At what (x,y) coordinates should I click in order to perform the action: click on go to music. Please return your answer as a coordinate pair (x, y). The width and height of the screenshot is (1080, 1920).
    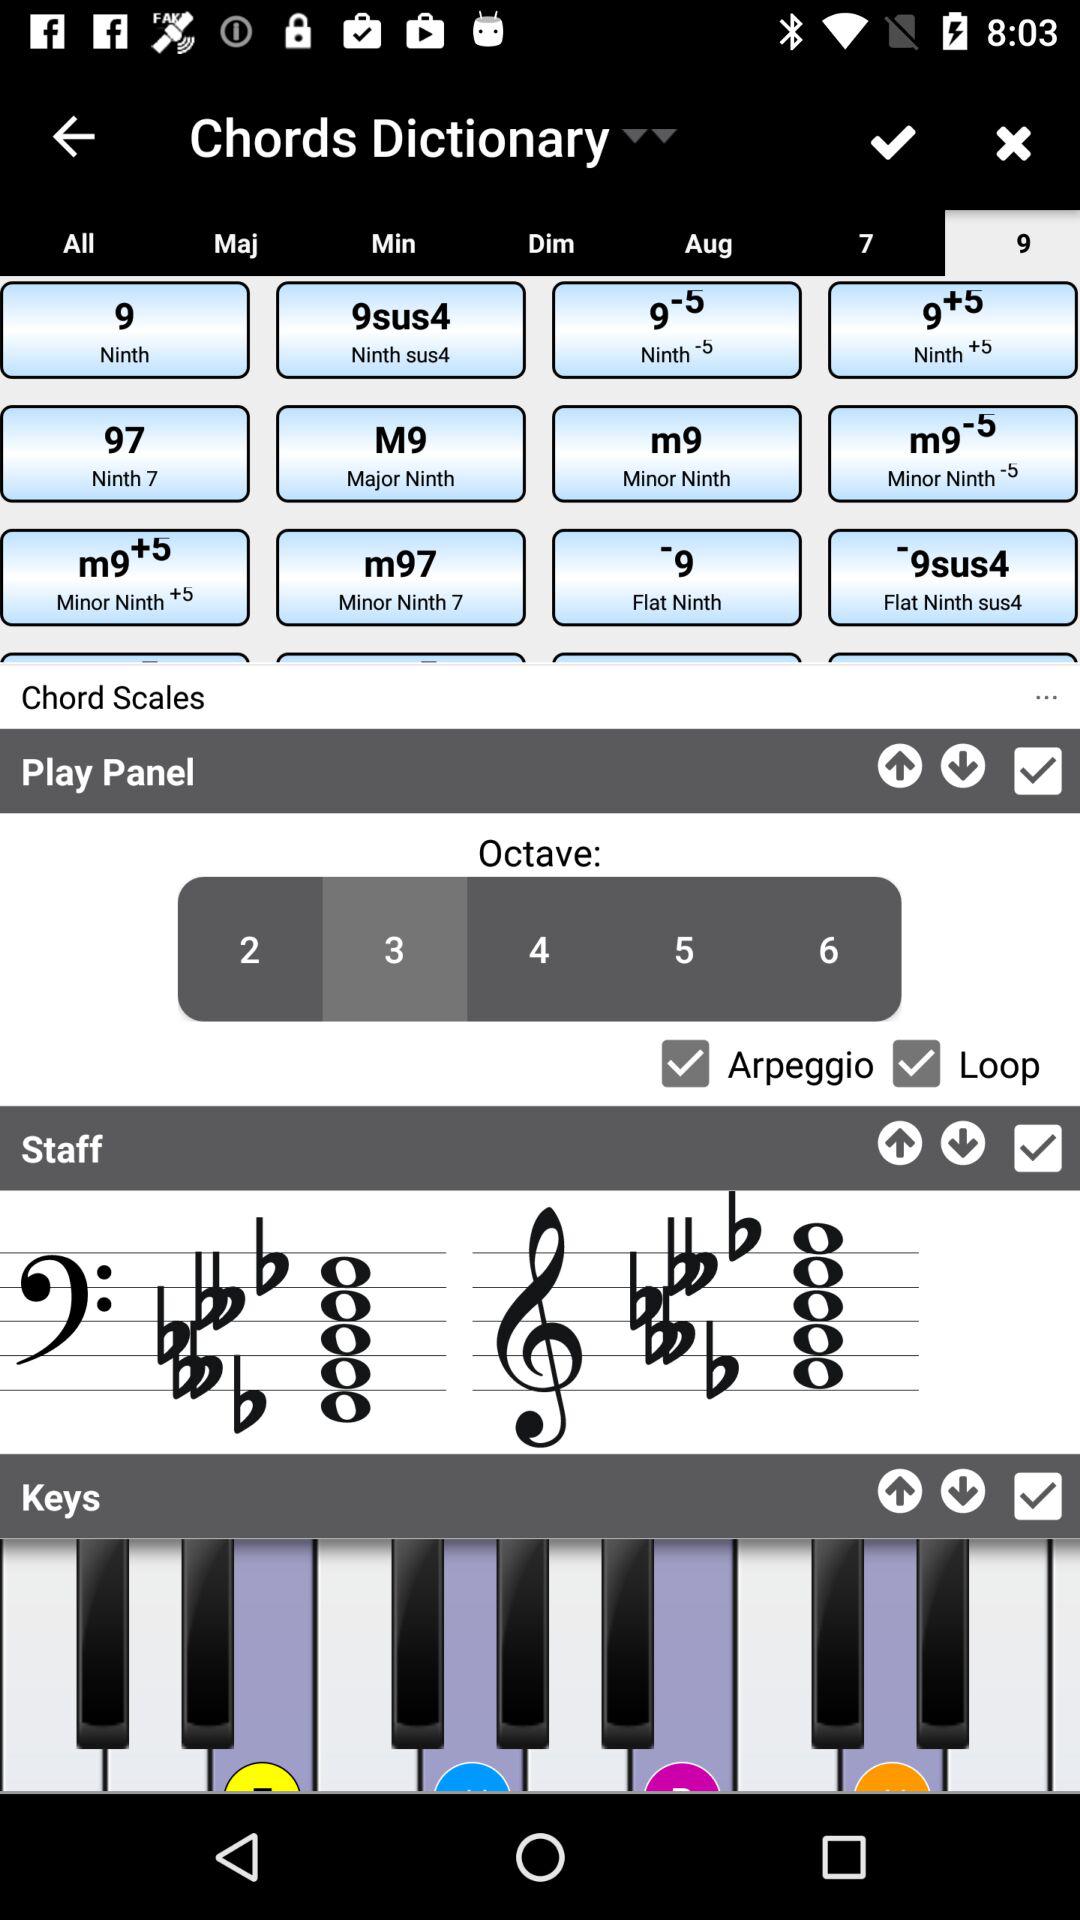
    Looking at the image, I should click on (522, 1644).